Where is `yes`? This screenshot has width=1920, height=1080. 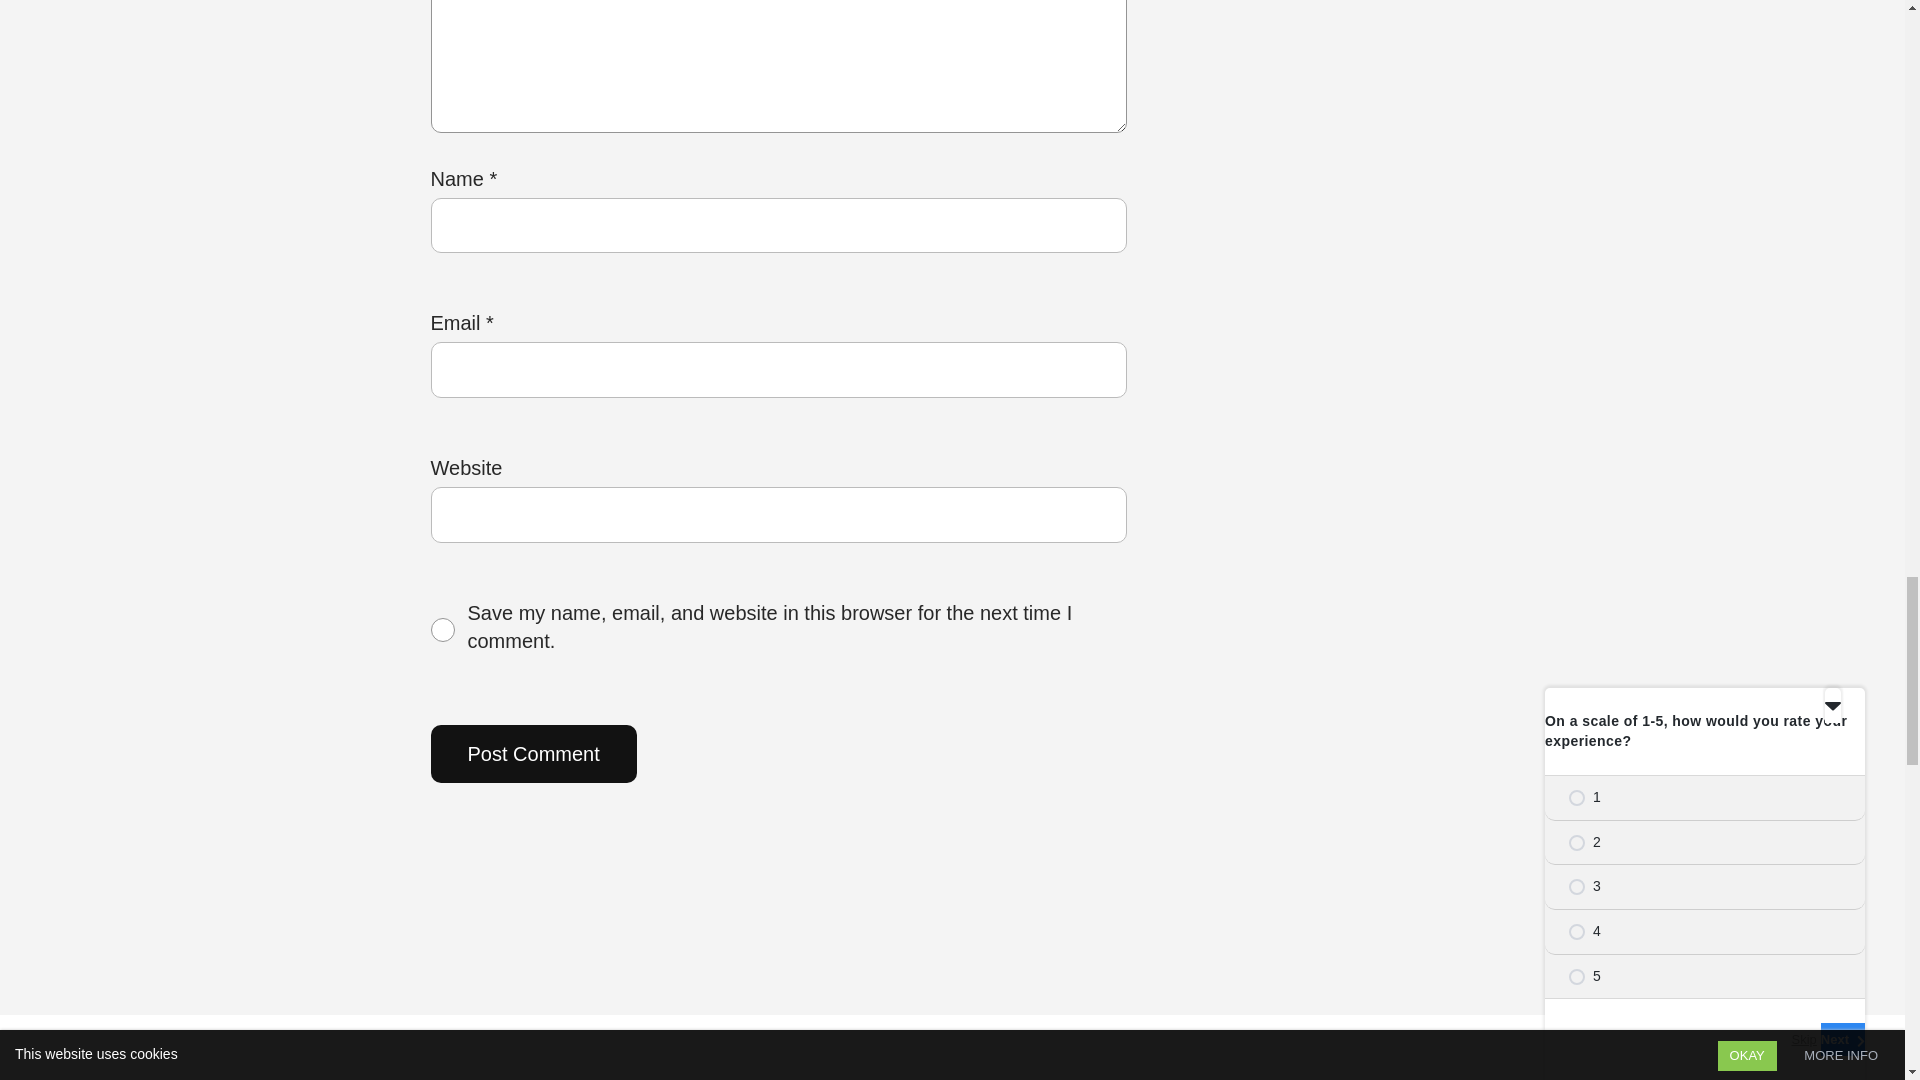 yes is located at coordinates (442, 629).